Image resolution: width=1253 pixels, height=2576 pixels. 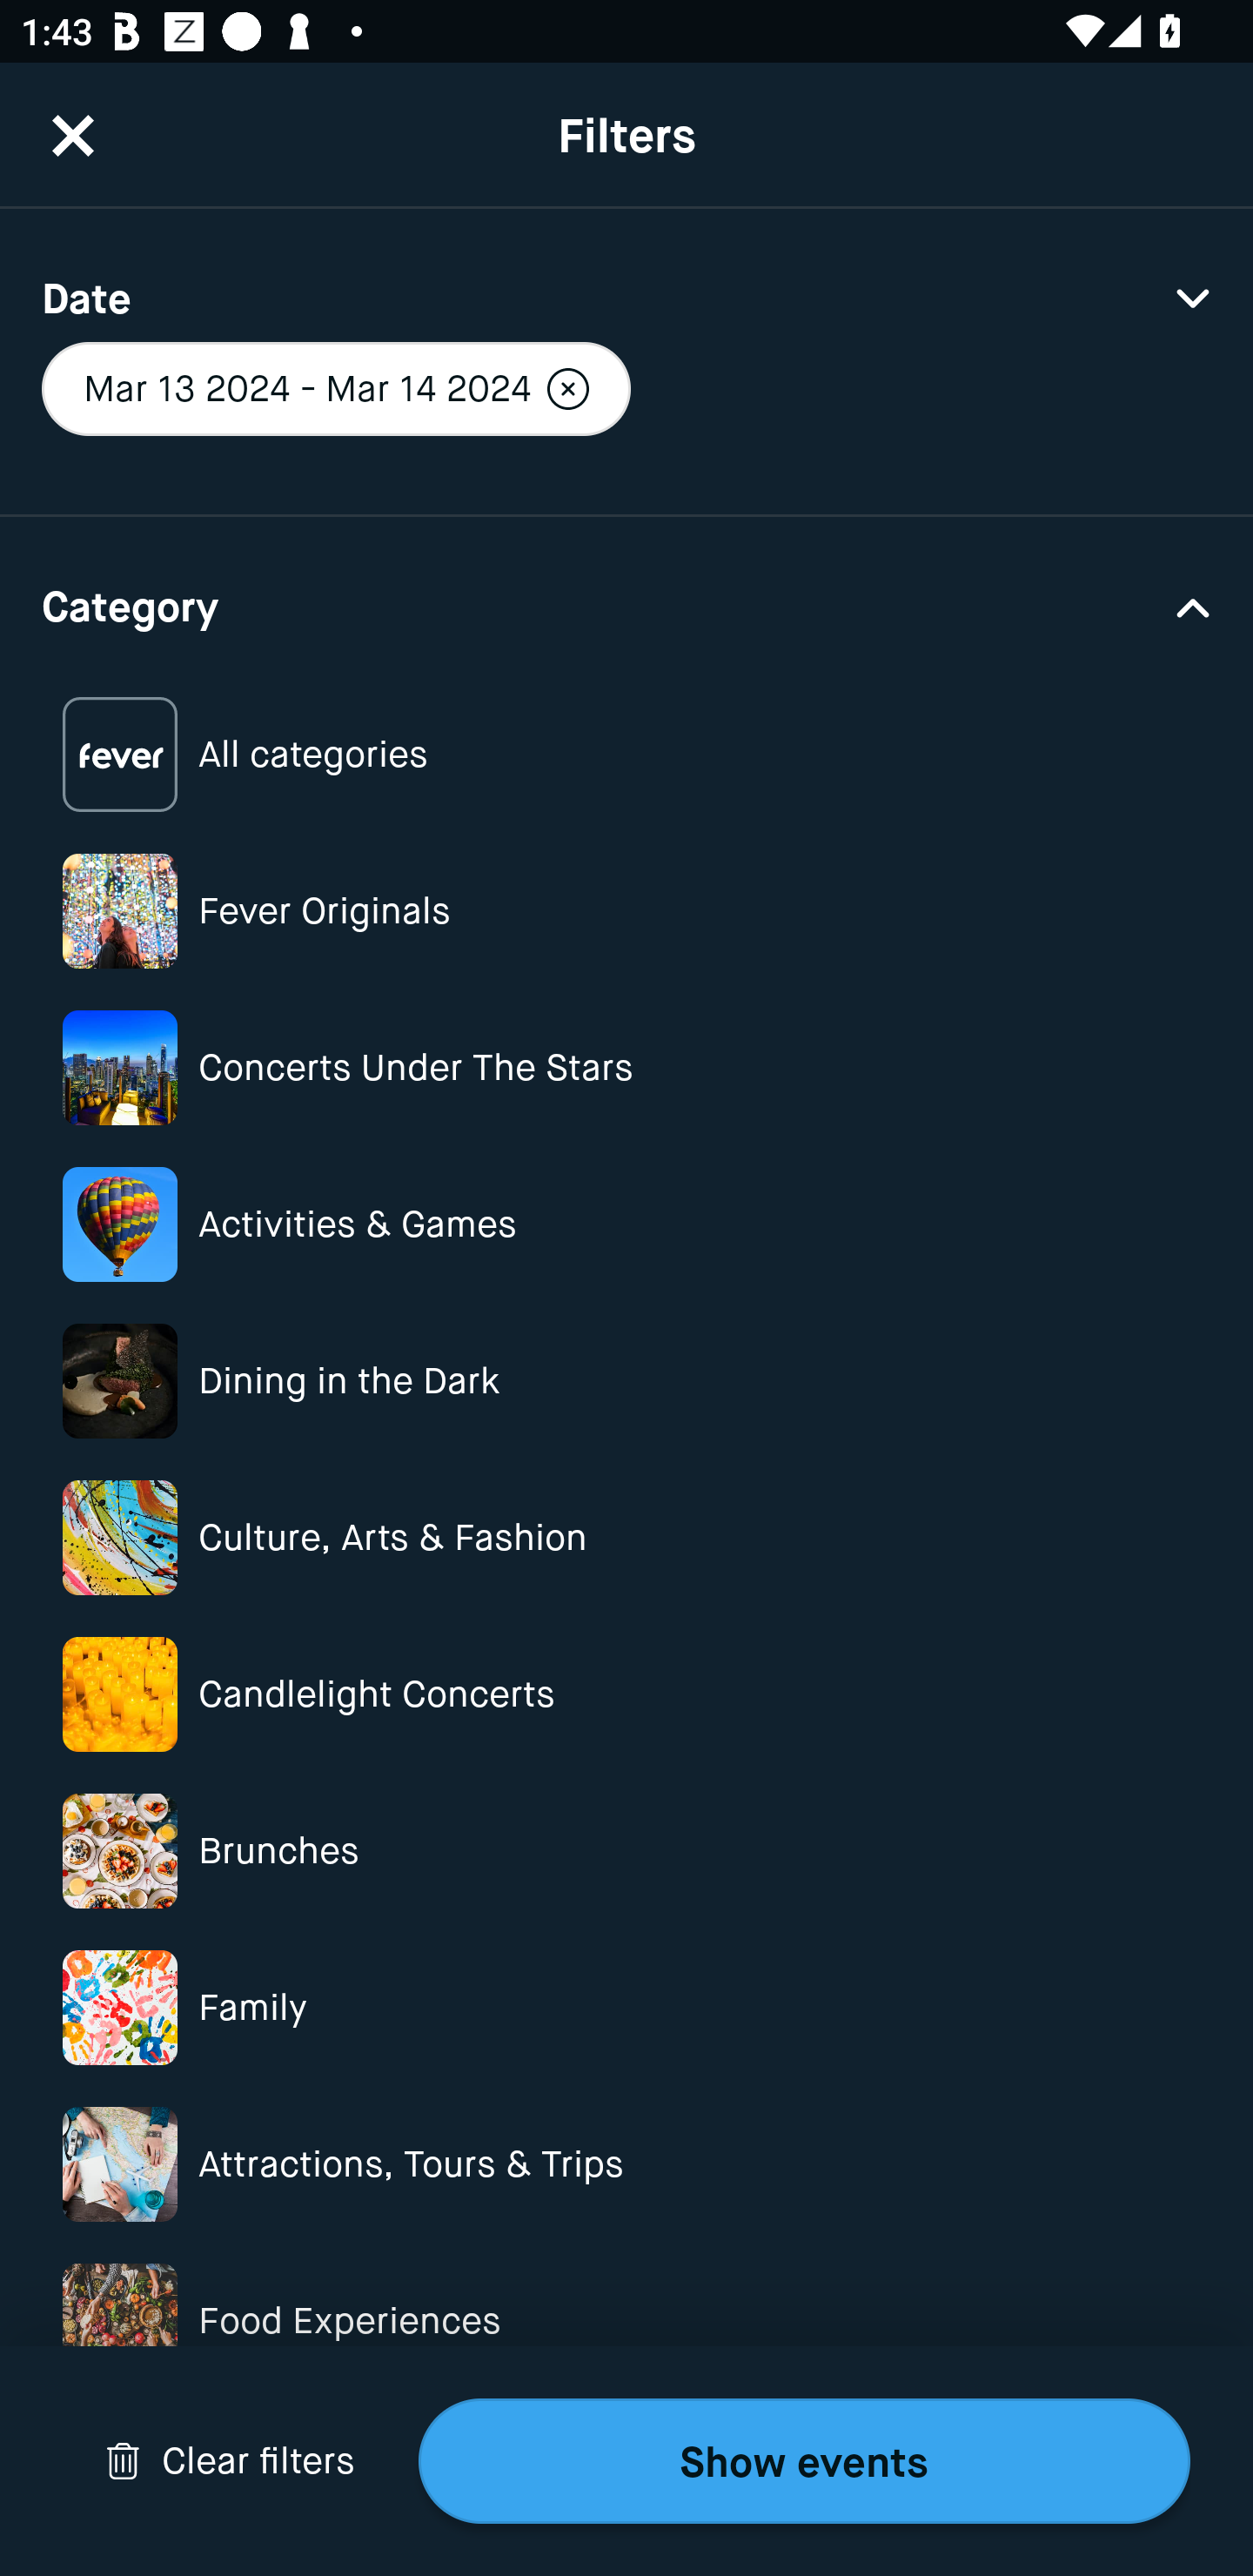 I want to click on Category Drop Down Arrow, so click(x=626, y=605).